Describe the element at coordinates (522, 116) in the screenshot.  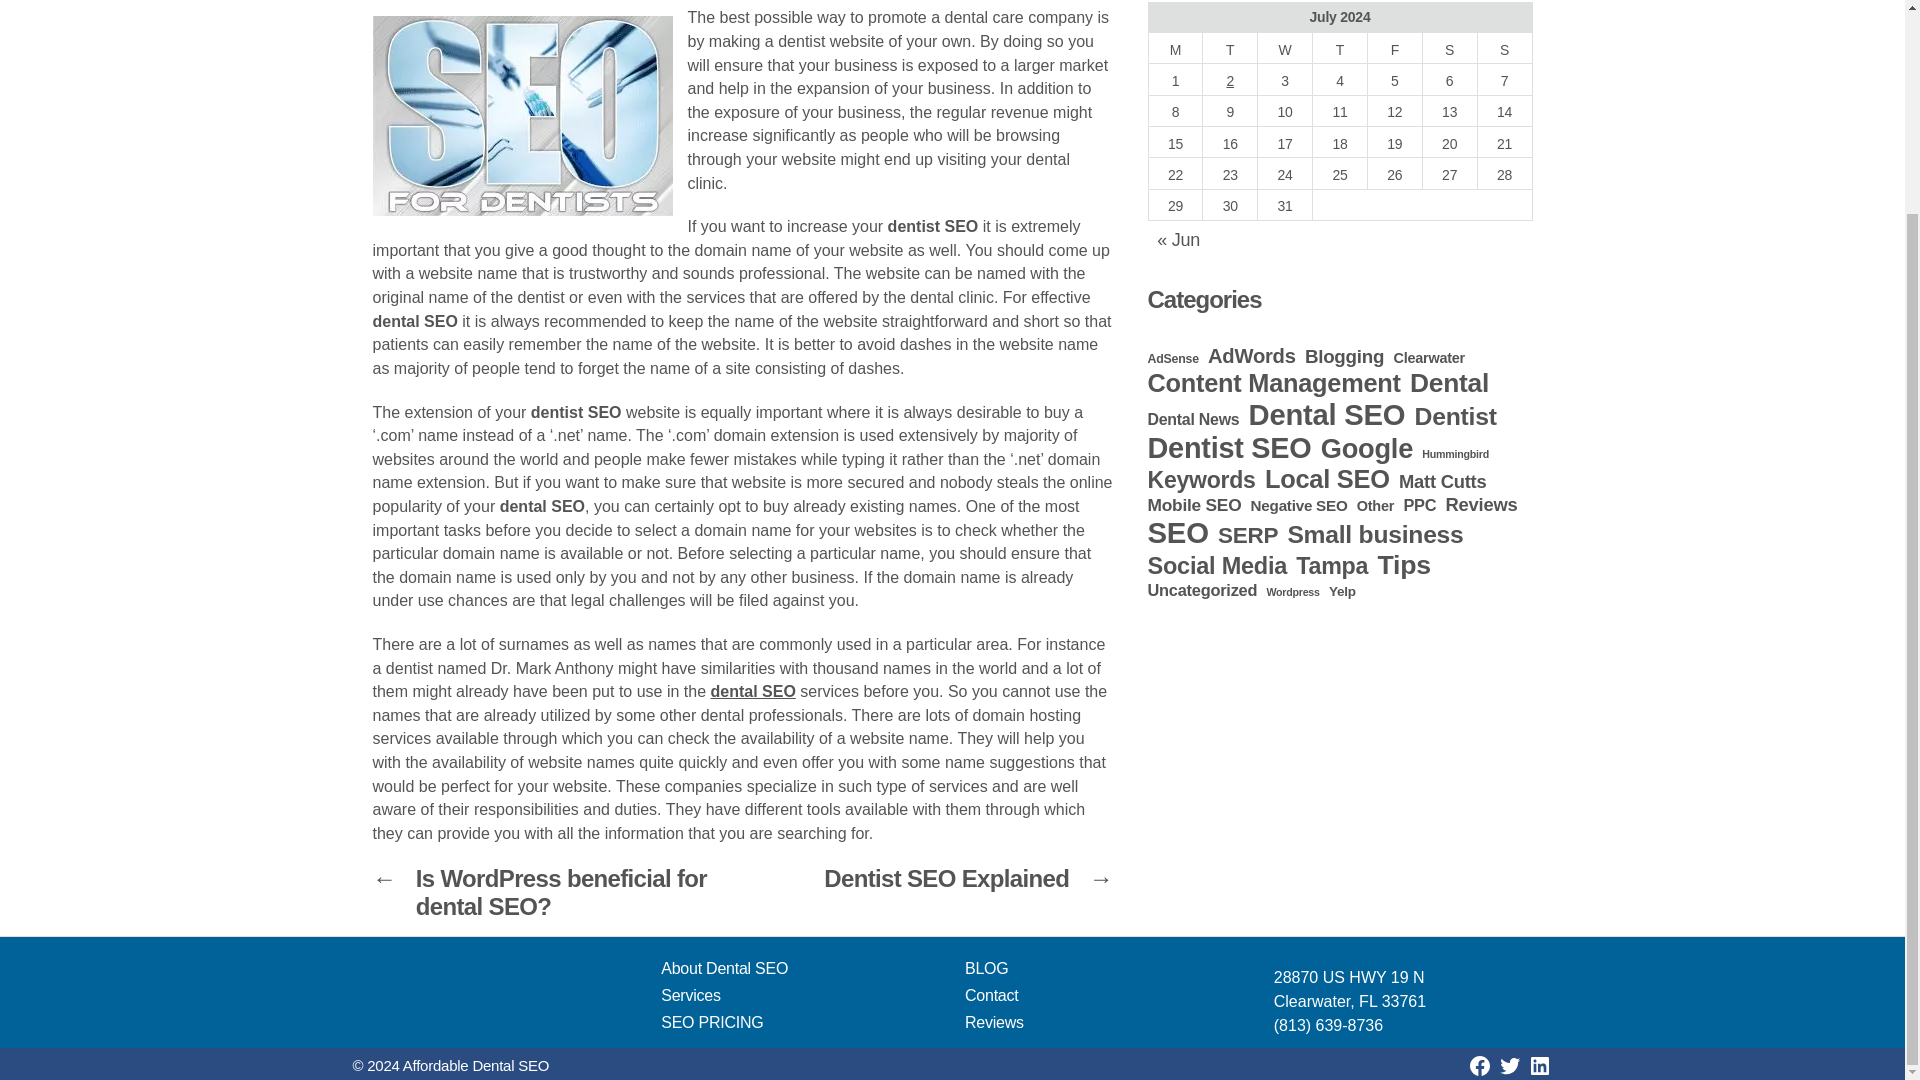
I see `dentist SEO` at that location.